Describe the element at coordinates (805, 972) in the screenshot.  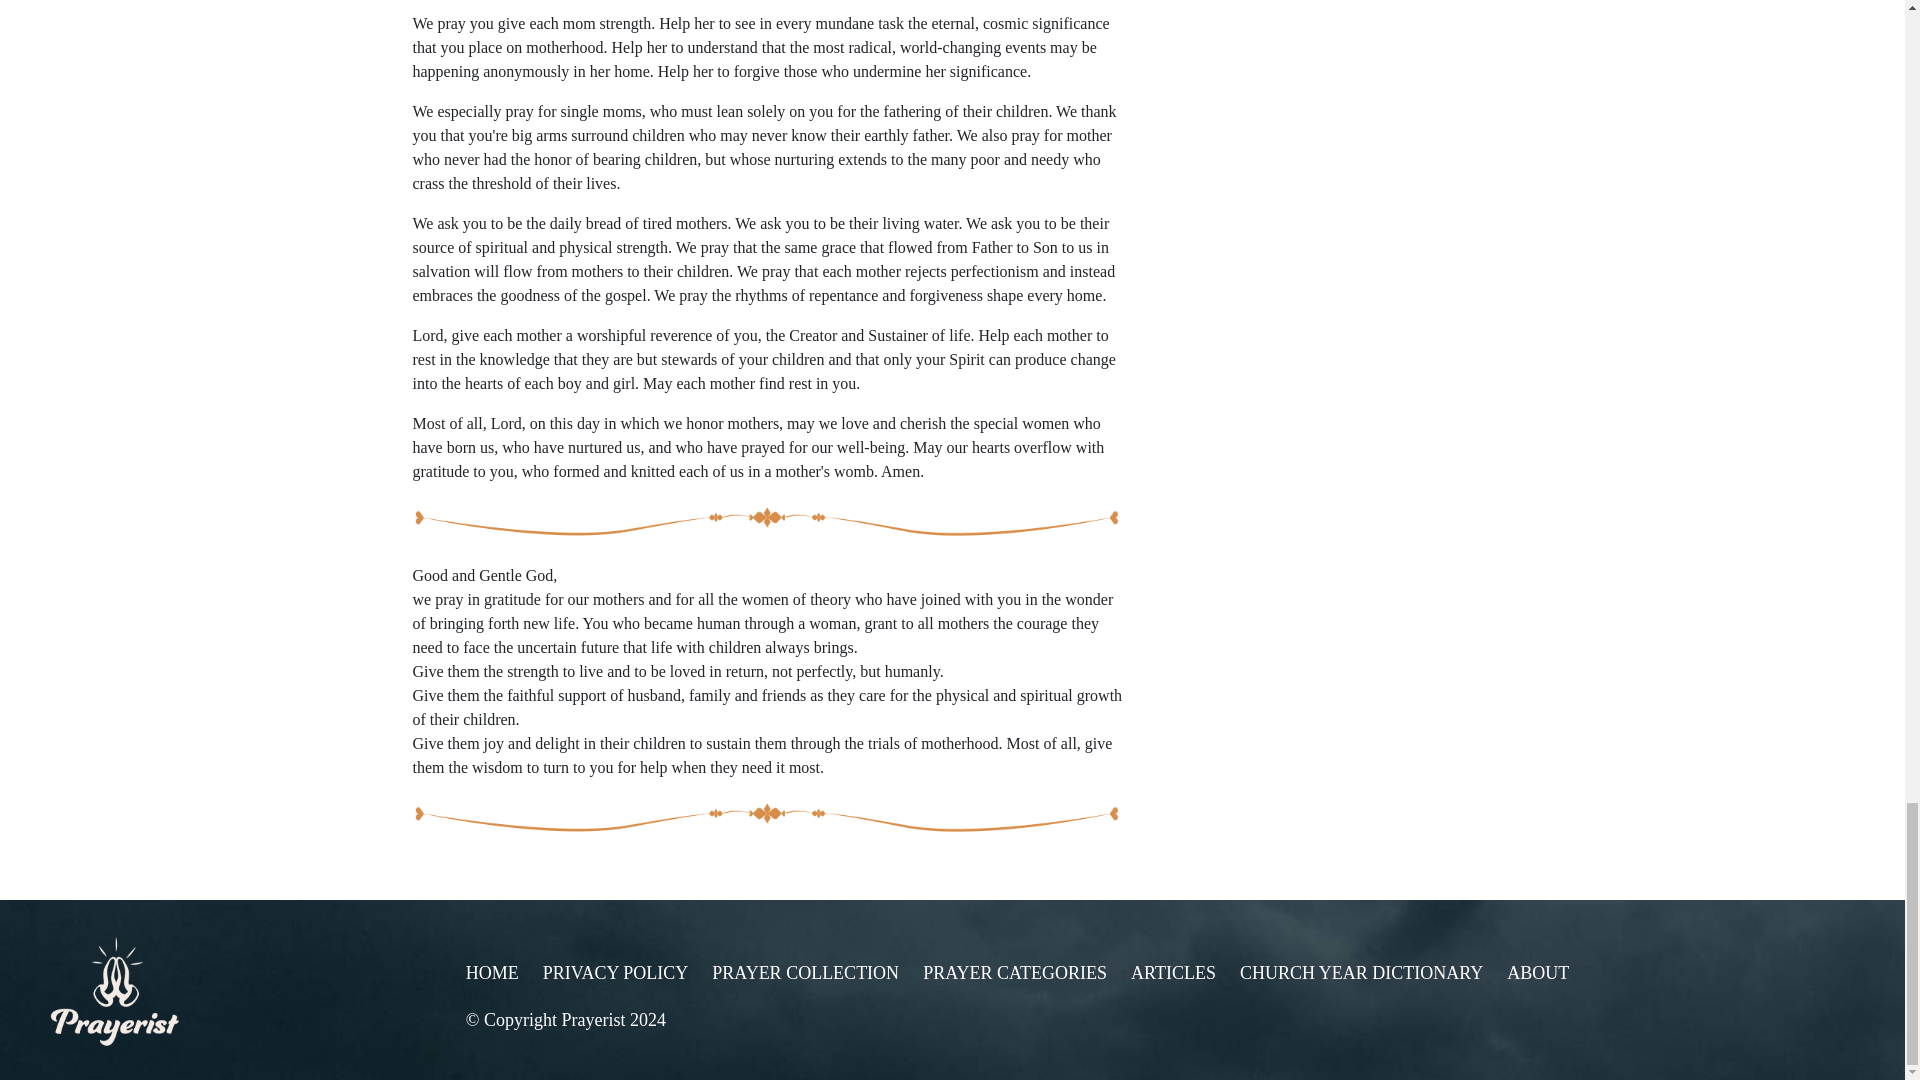
I see `PRAYER COLLECTION` at that location.